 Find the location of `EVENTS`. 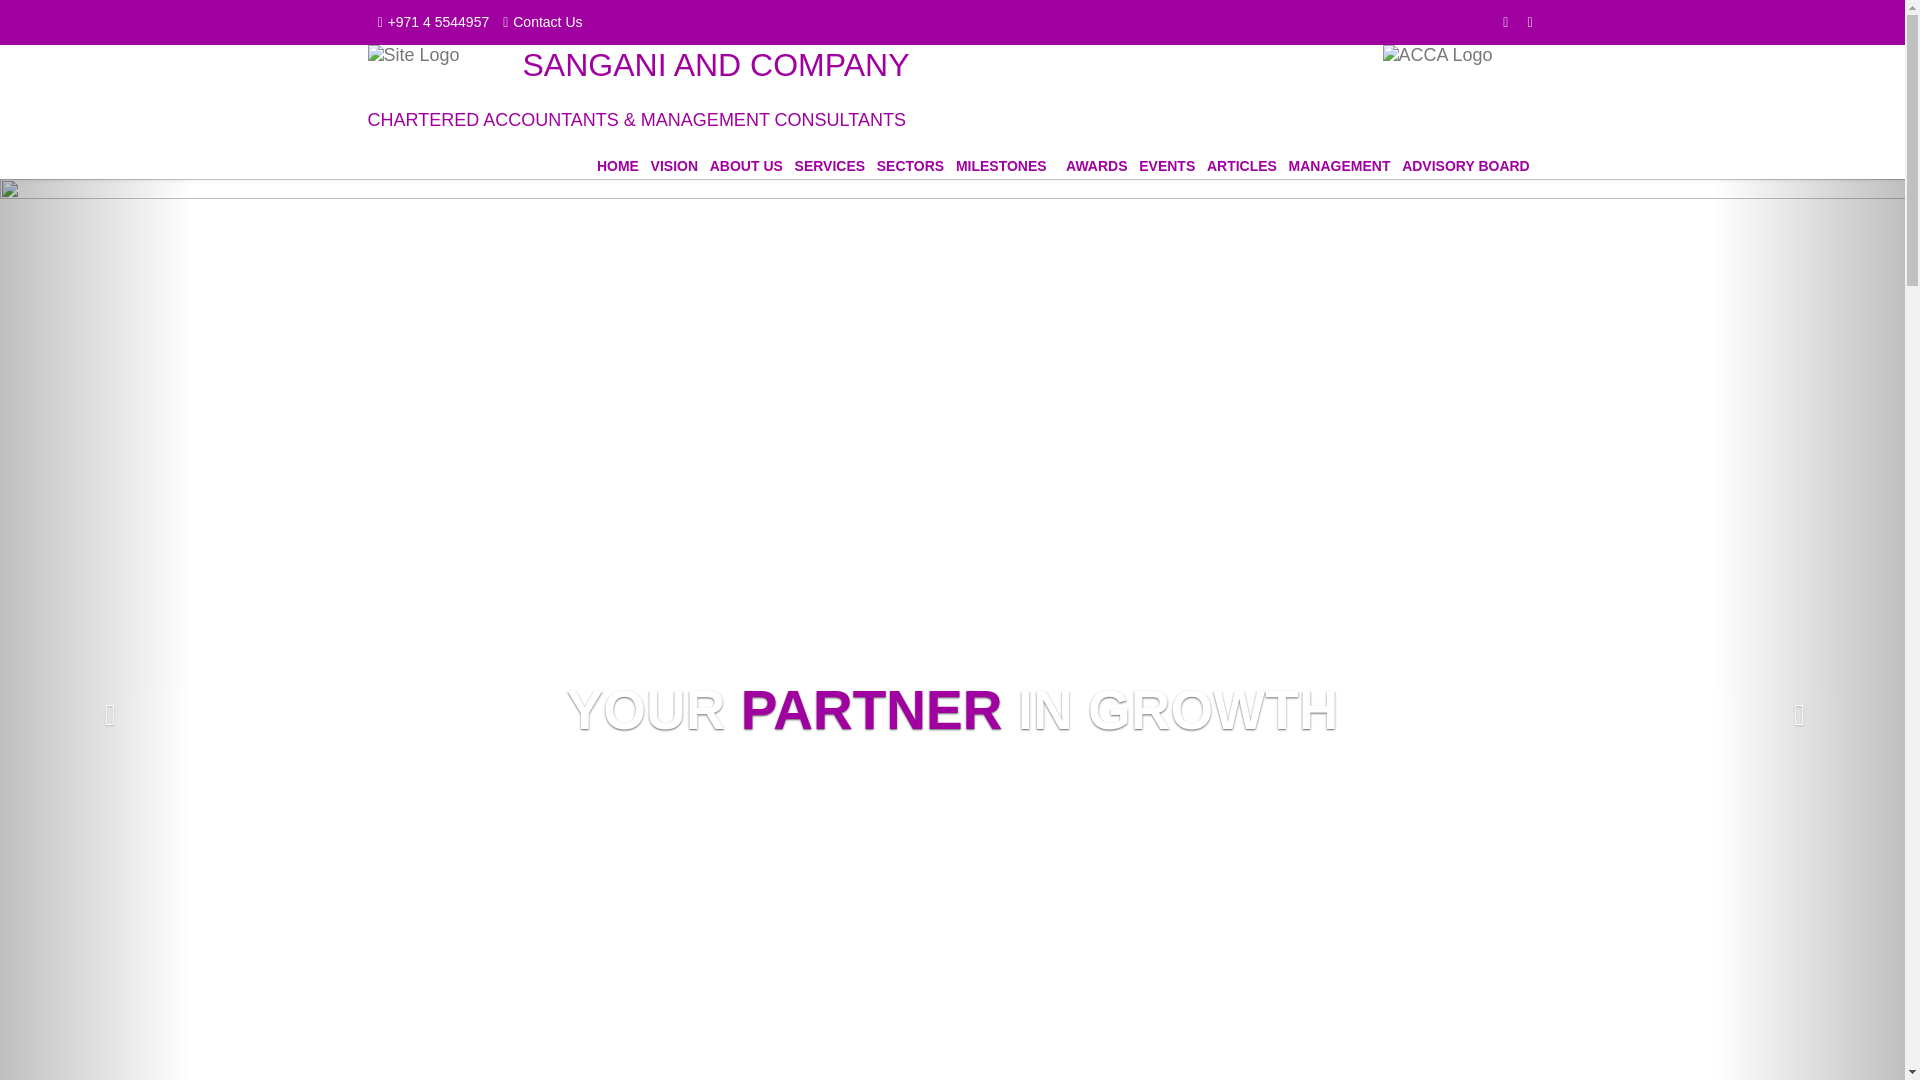

EVENTS is located at coordinates (1166, 165).